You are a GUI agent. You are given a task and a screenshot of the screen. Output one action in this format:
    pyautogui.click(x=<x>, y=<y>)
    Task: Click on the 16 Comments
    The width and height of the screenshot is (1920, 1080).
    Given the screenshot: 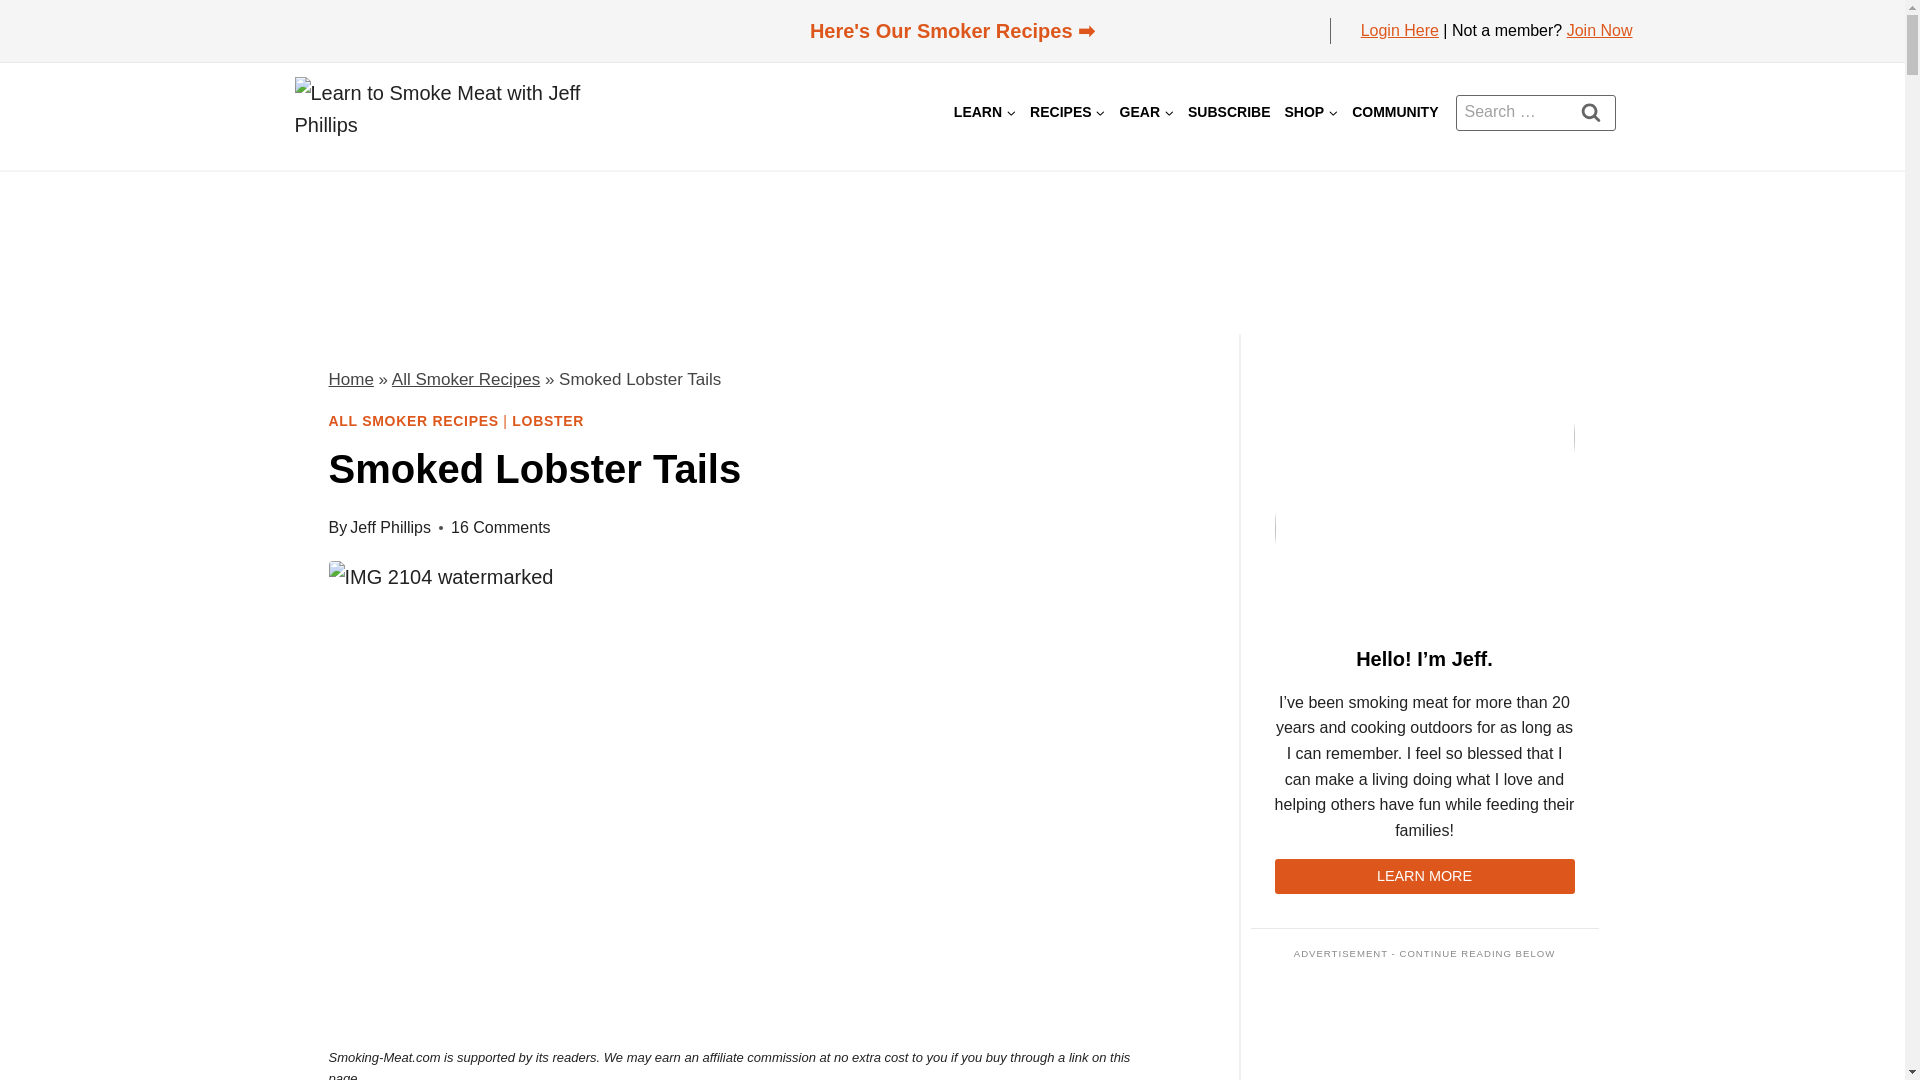 What is the action you would take?
    pyautogui.click(x=501, y=528)
    